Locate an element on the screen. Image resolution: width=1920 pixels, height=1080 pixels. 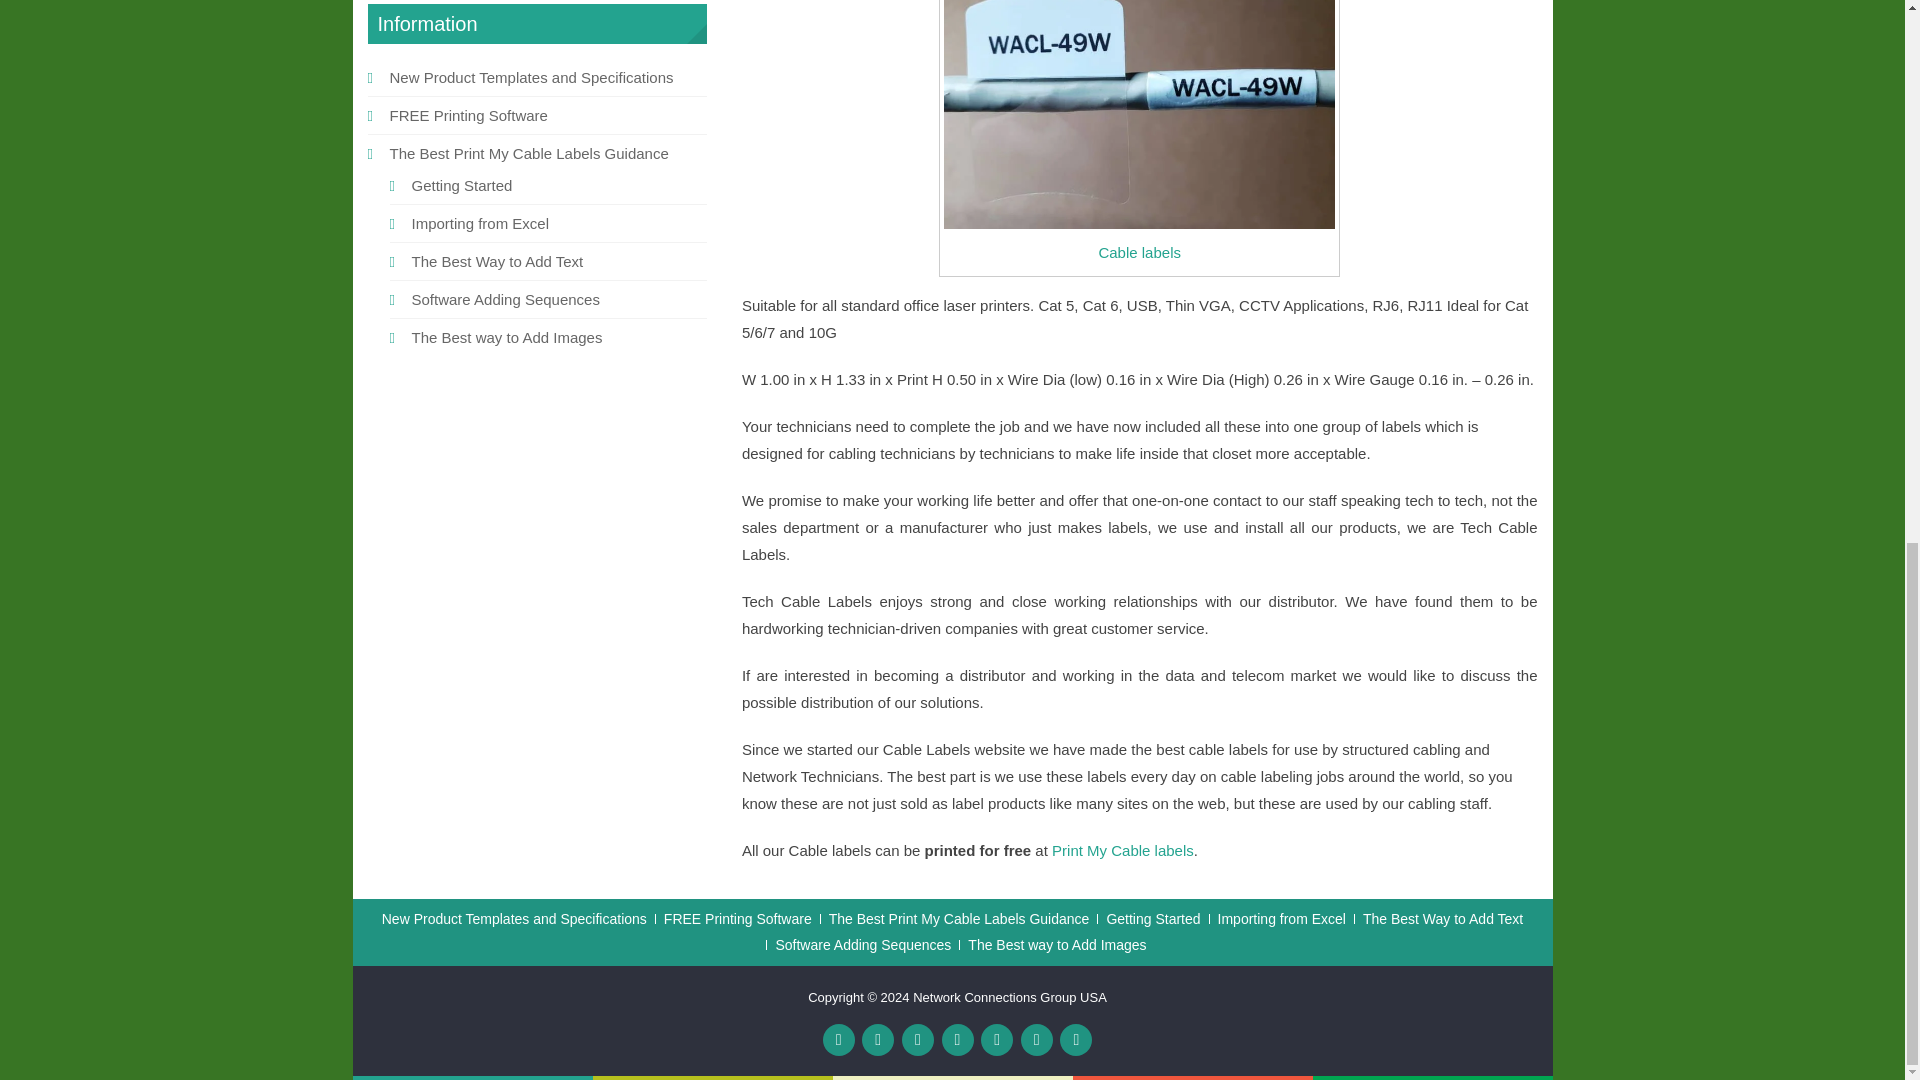
Getting Started is located at coordinates (462, 186).